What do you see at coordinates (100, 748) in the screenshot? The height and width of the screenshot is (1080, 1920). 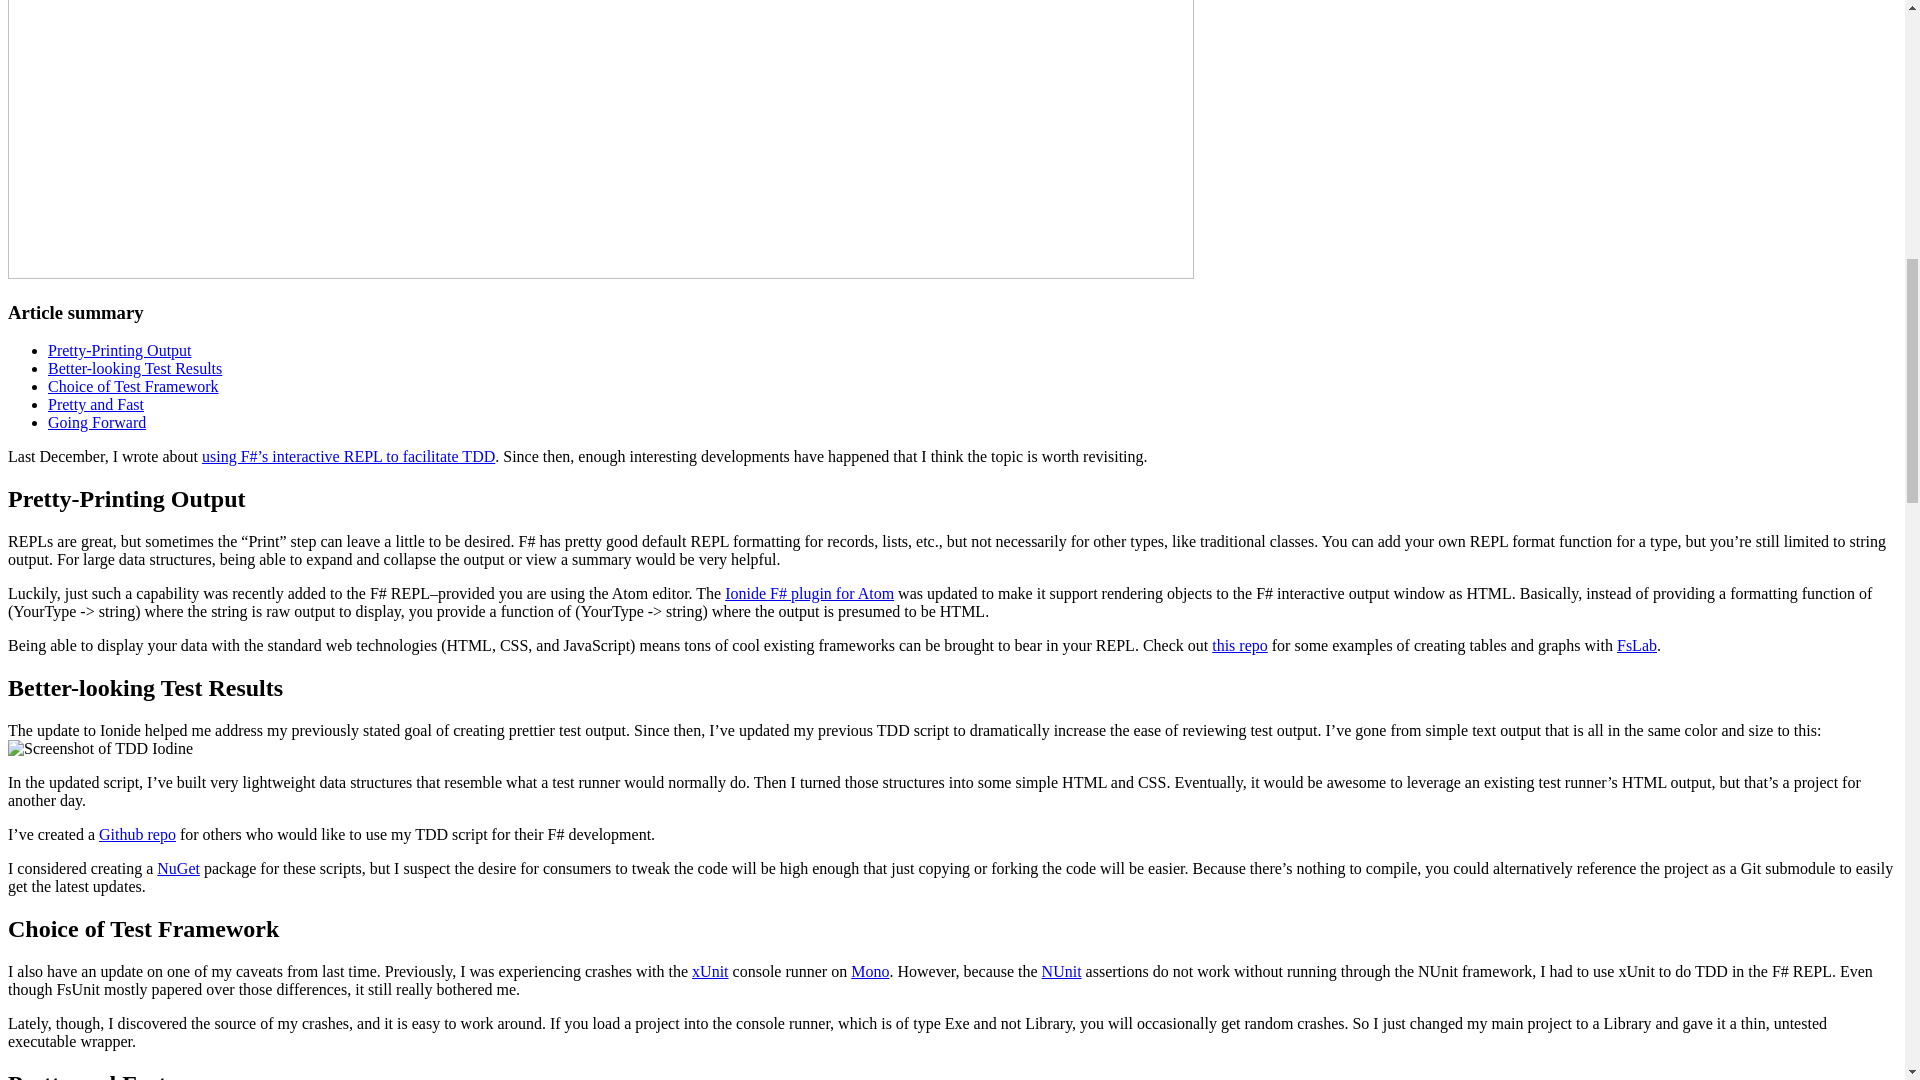 I see `TDD Iodine` at bounding box center [100, 748].